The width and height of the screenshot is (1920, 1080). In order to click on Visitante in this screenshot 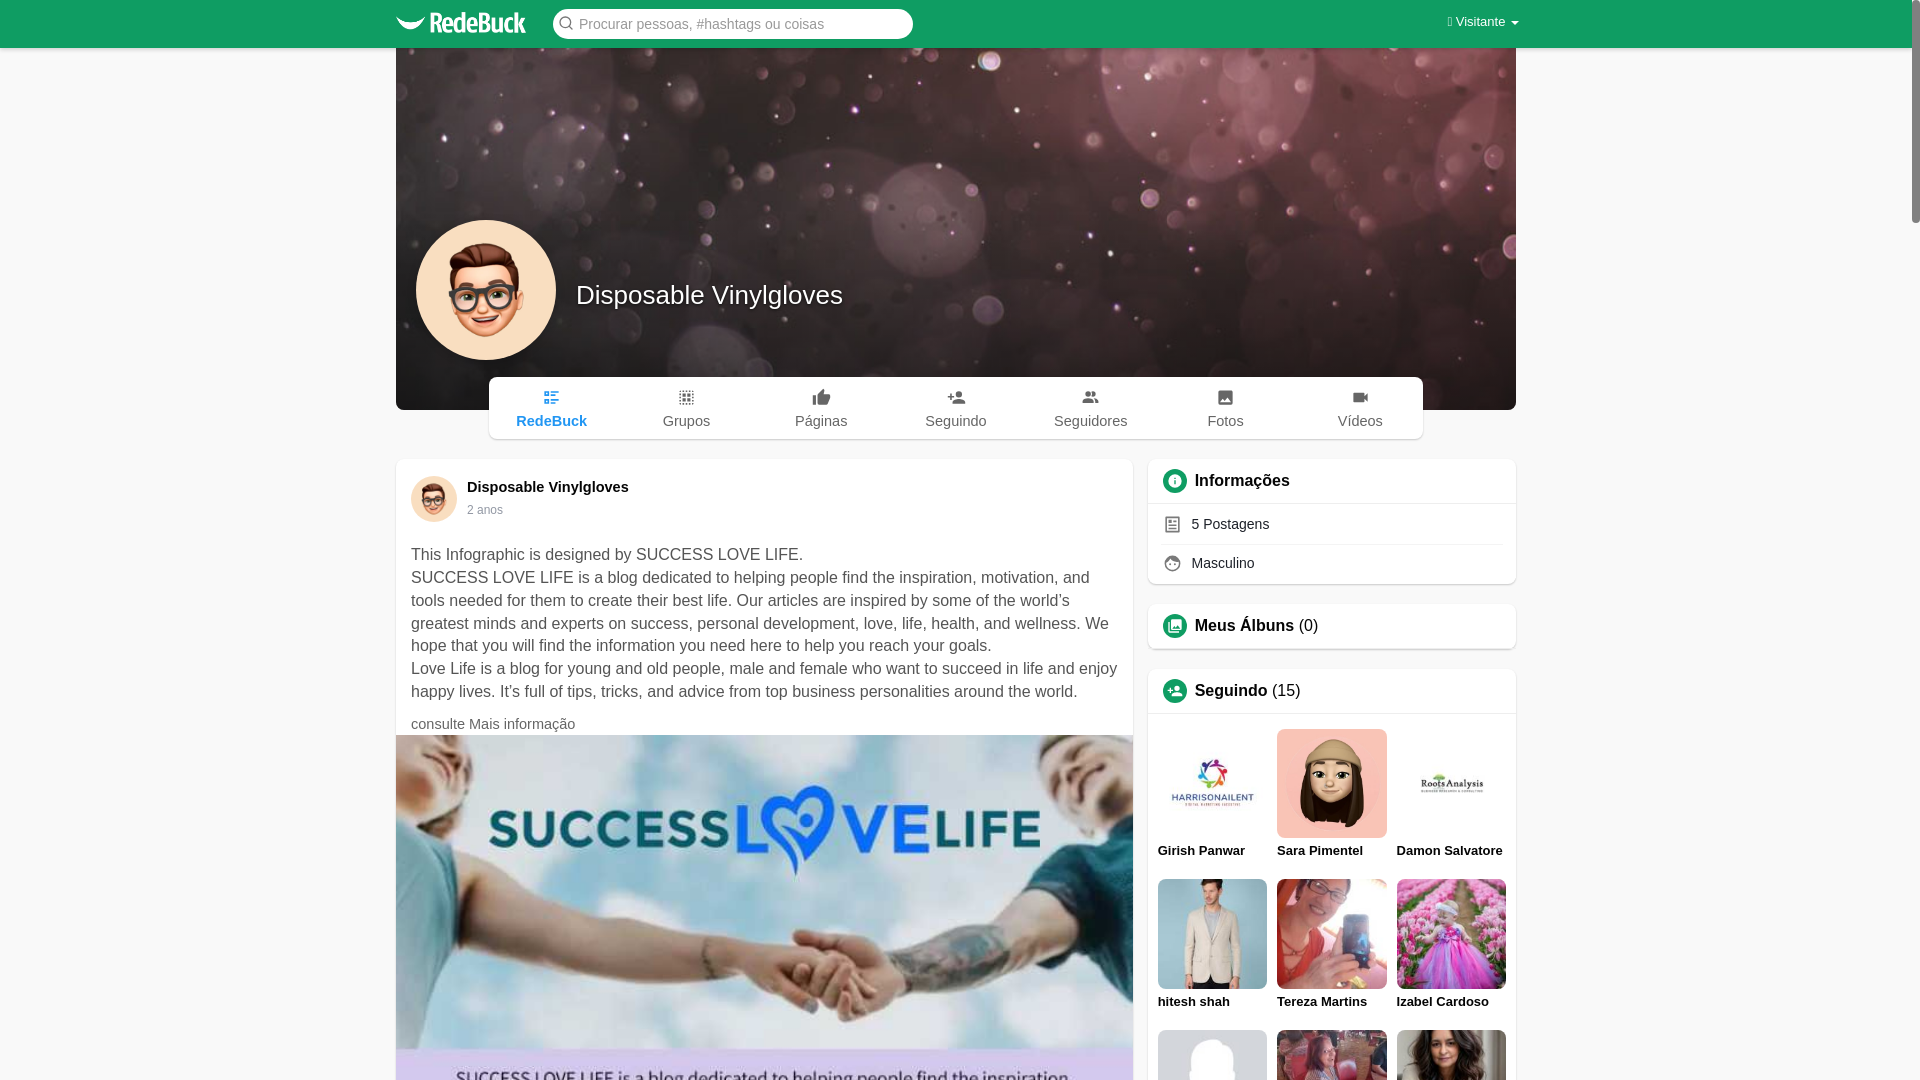, I will do `click(1482, 22)`.